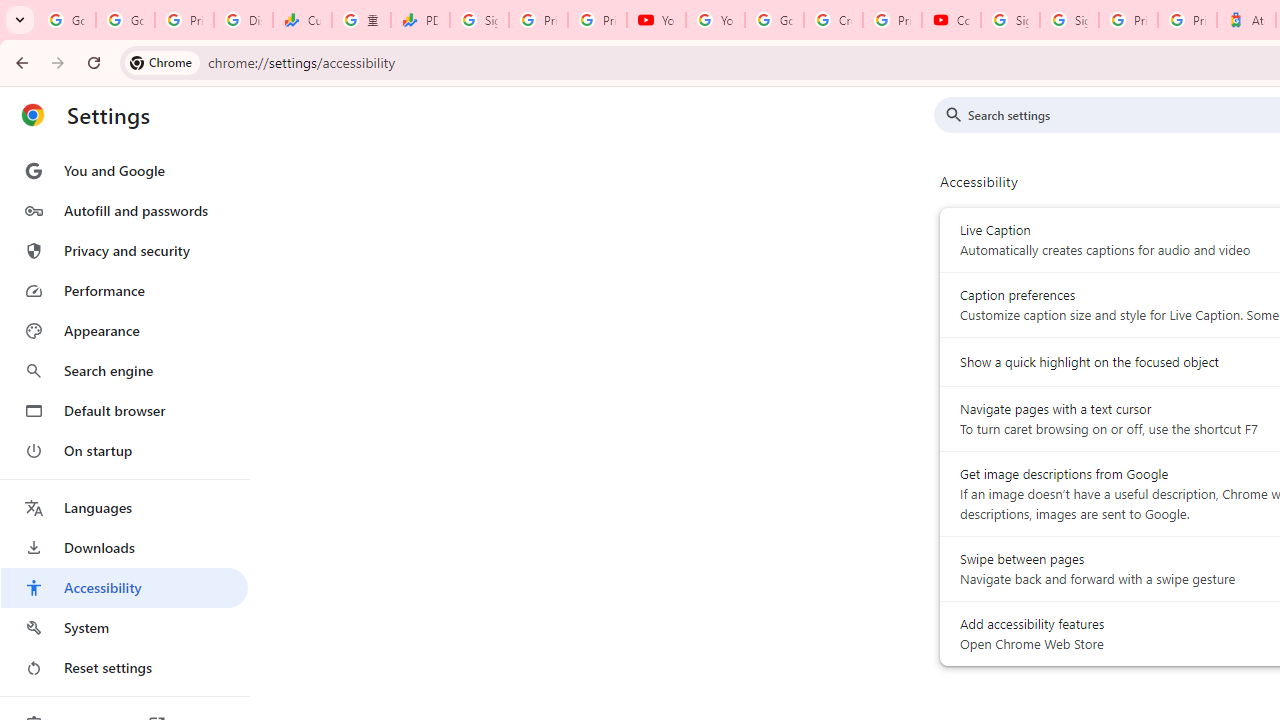  I want to click on Create your Google Account, so click(832, 20).